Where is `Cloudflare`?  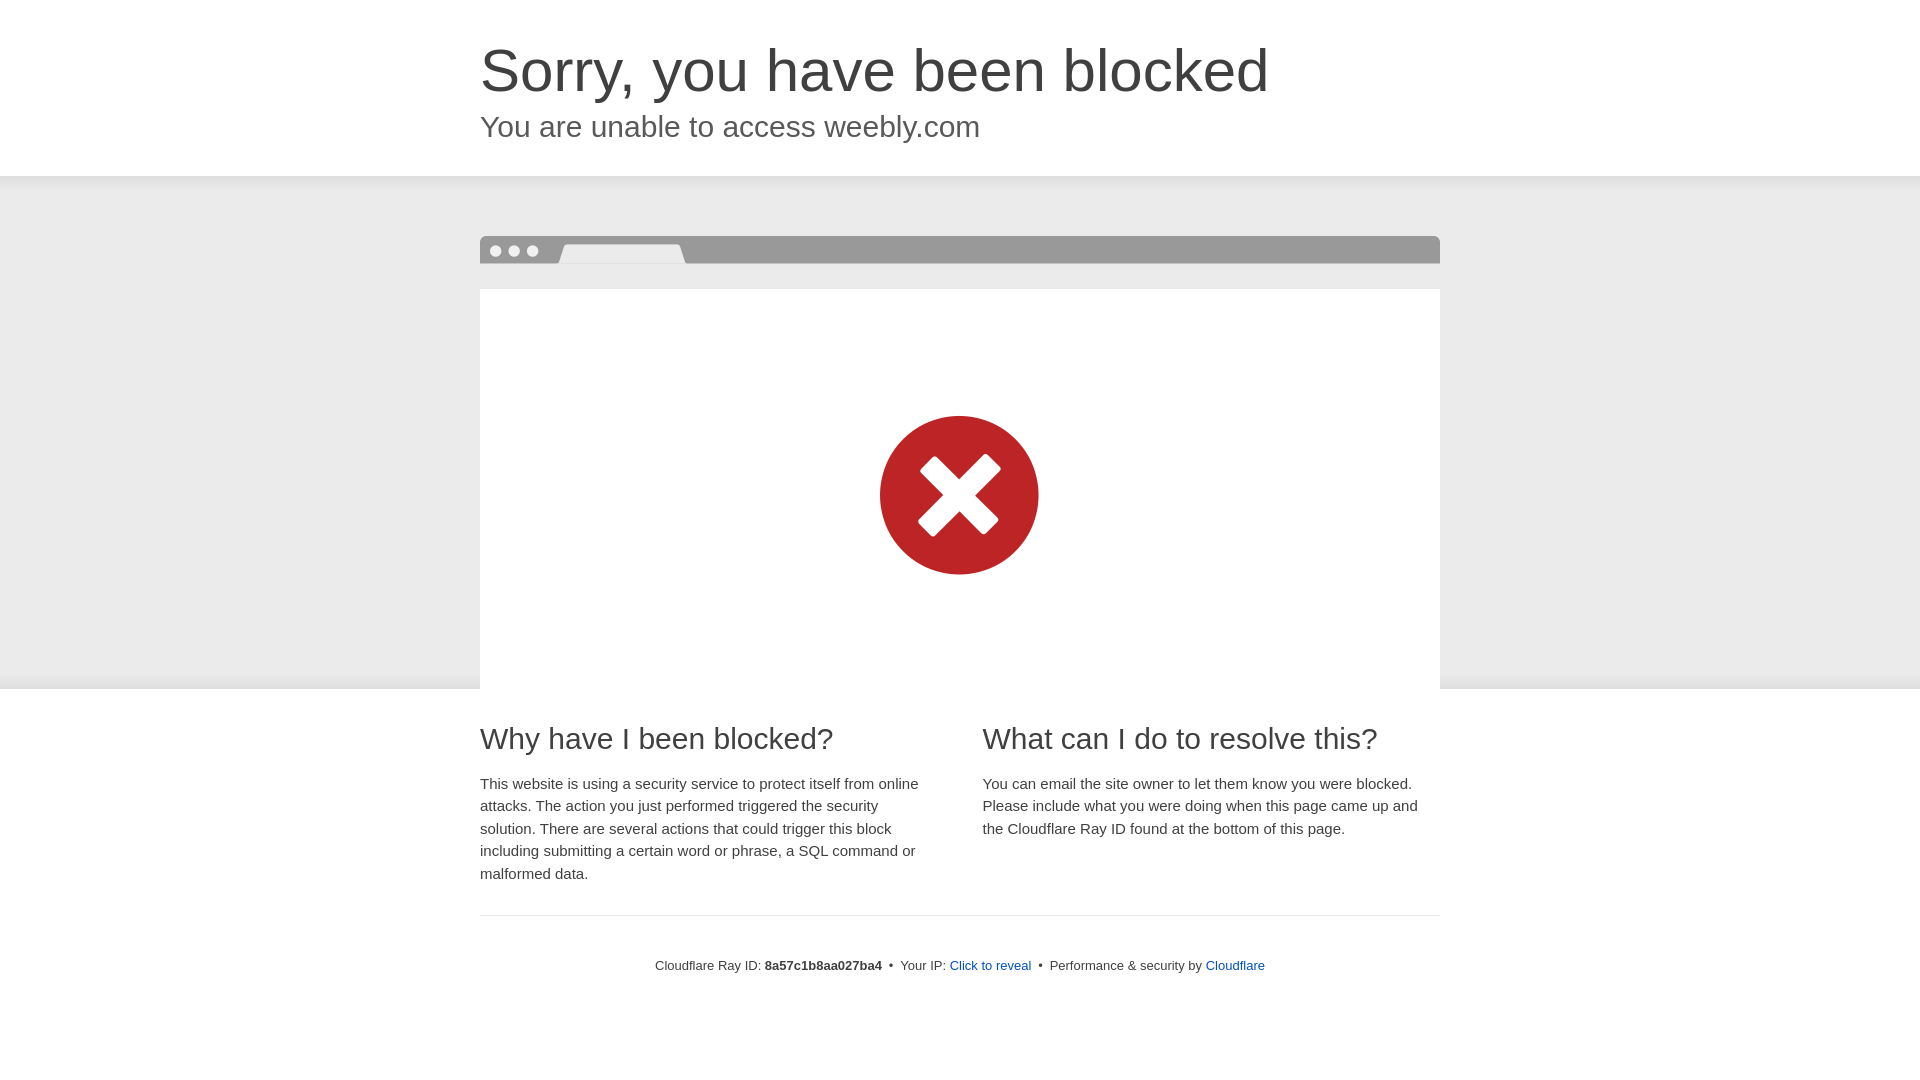
Cloudflare is located at coordinates (1235, 965).